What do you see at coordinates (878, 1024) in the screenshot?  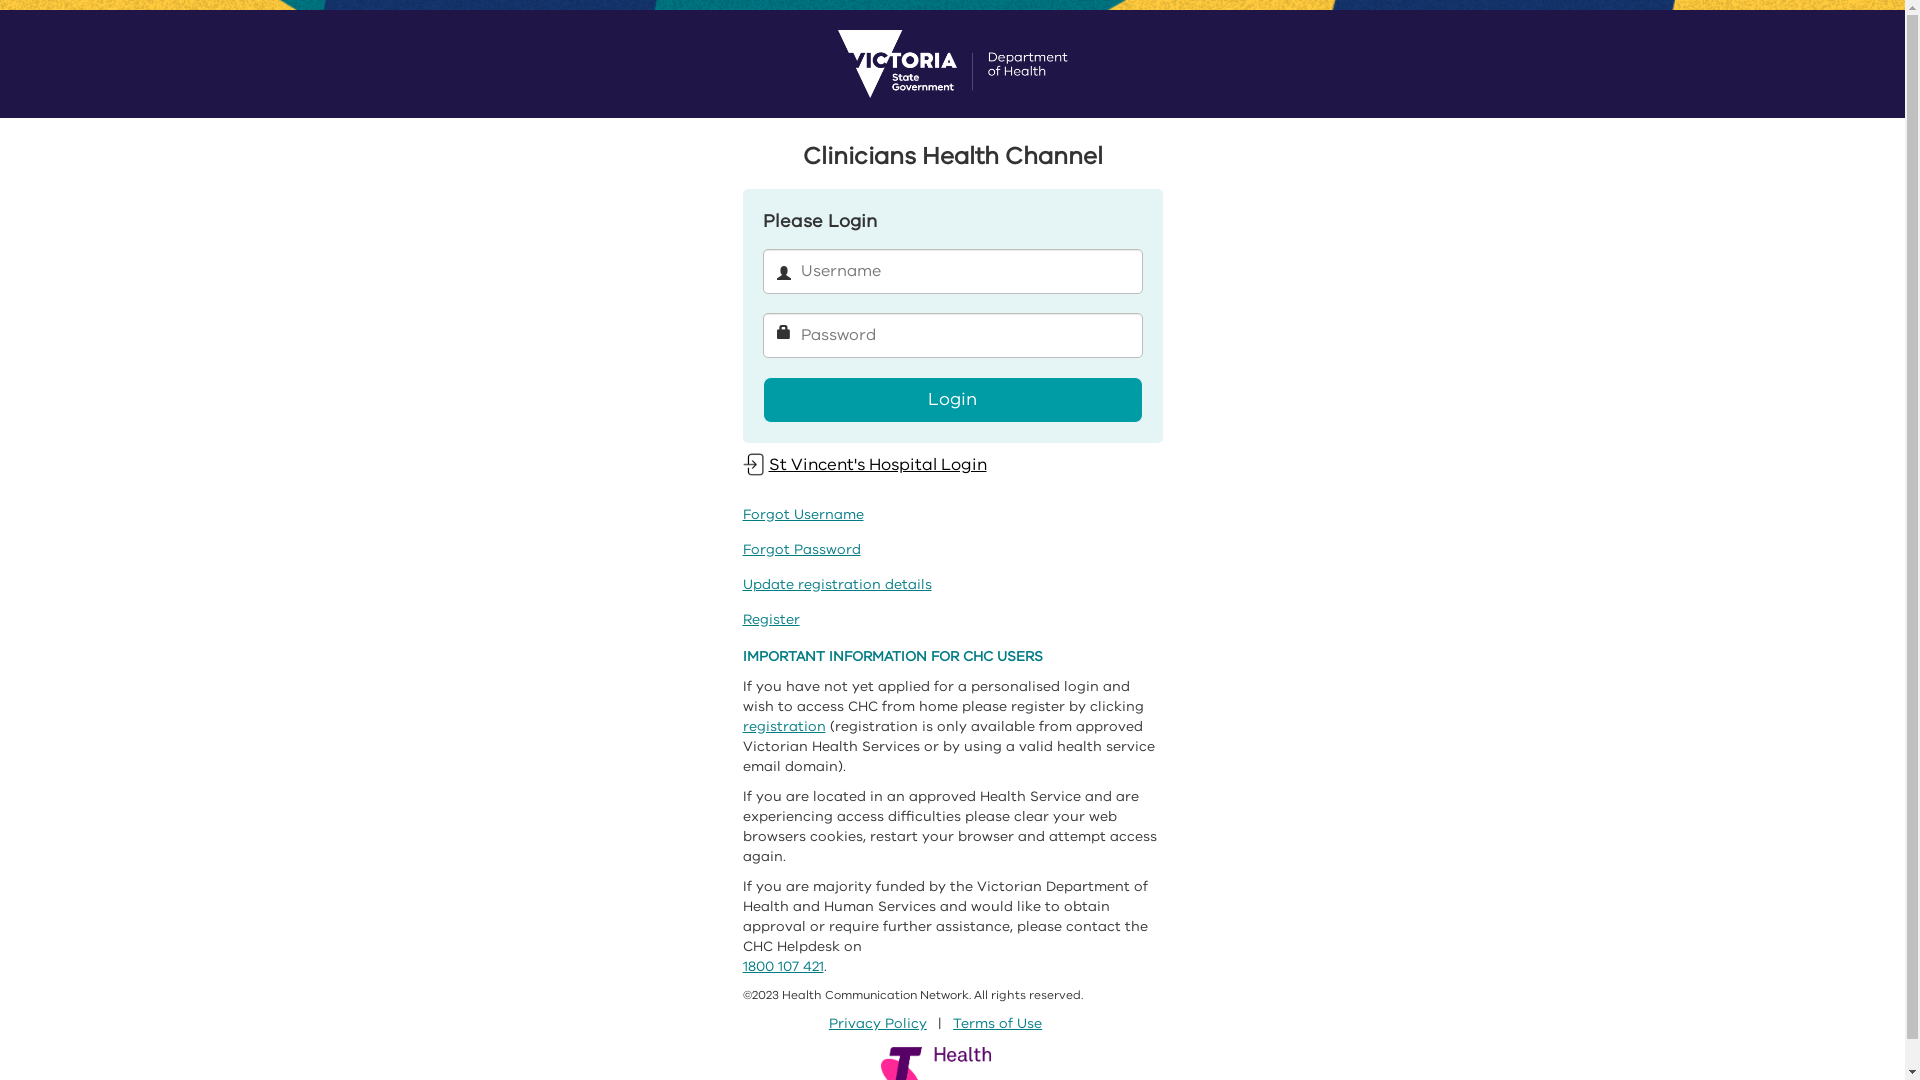 I see `Privacy Policy` at bounding box center [878, 1024].